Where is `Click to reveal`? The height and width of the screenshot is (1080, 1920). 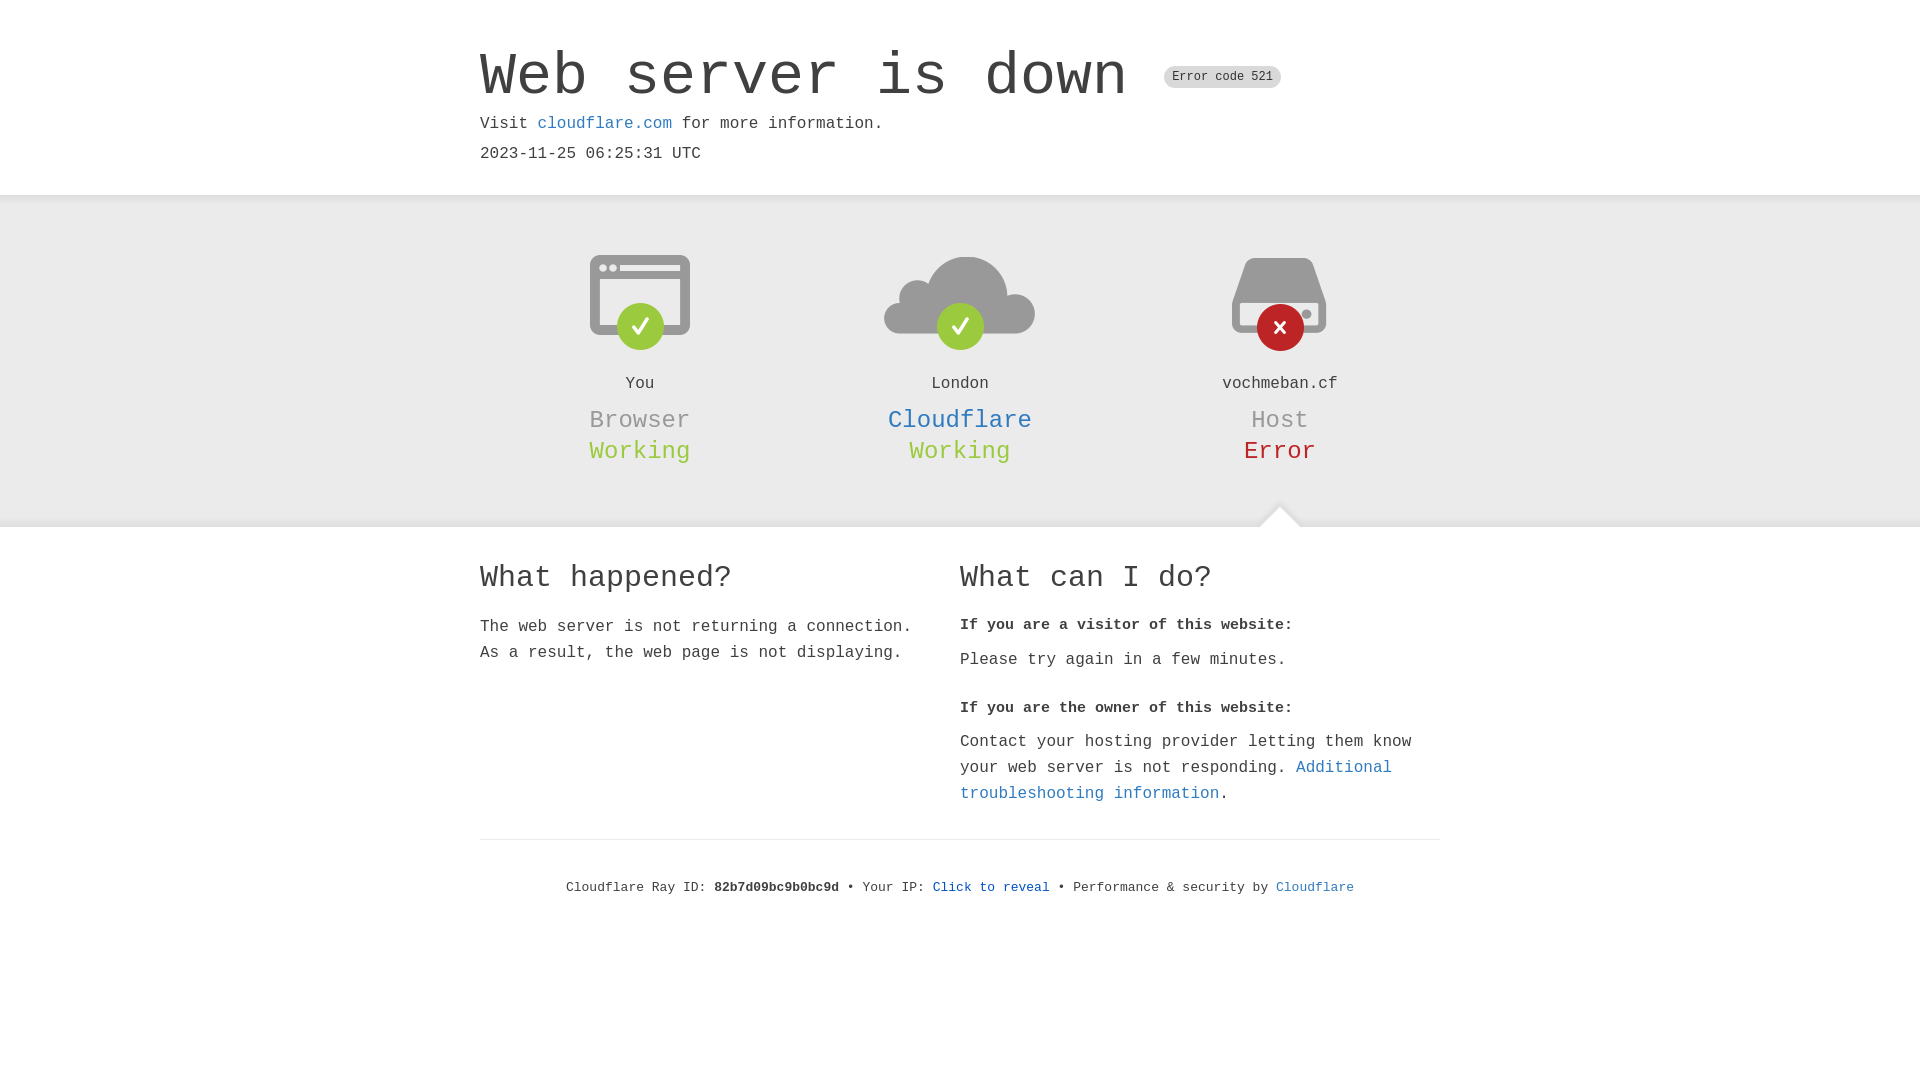
Click to reveal is located at coordinates (992, 888).